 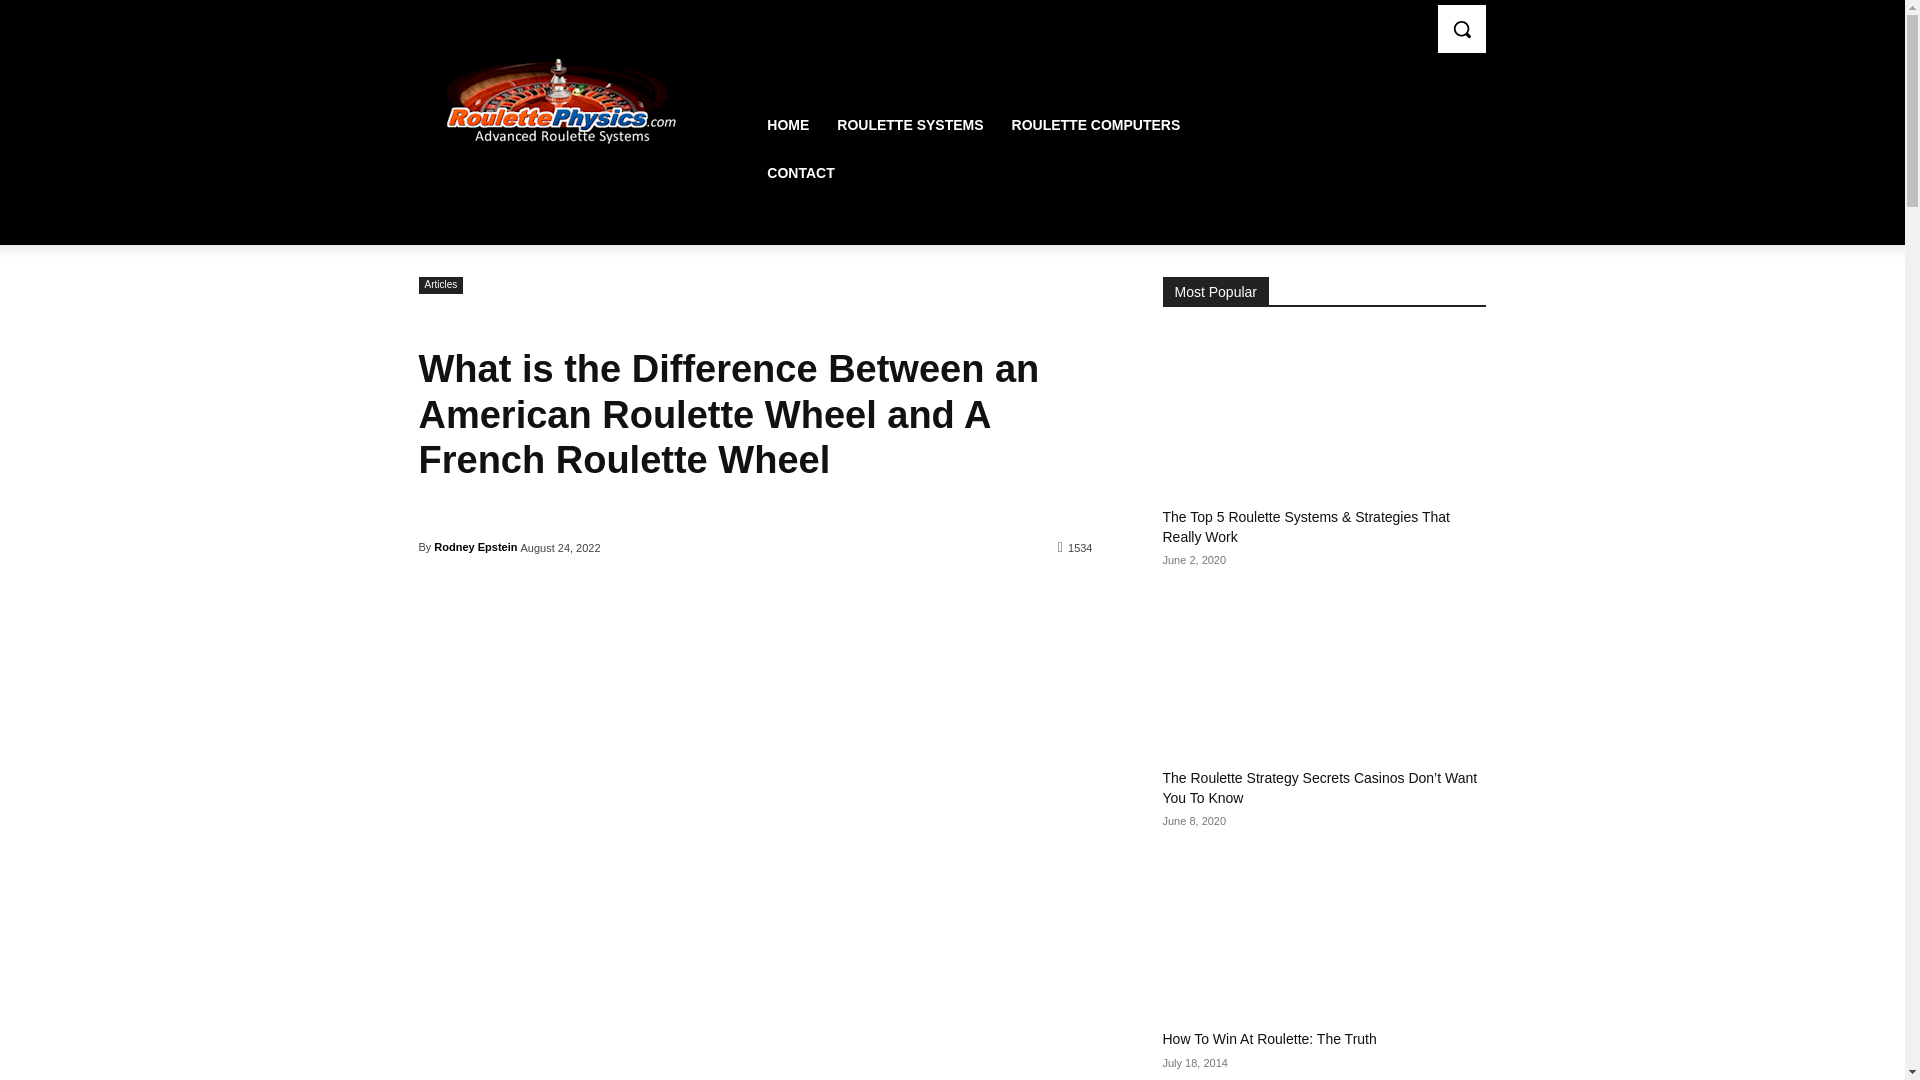 I want to click on HOME, so click(x=788, y=125).